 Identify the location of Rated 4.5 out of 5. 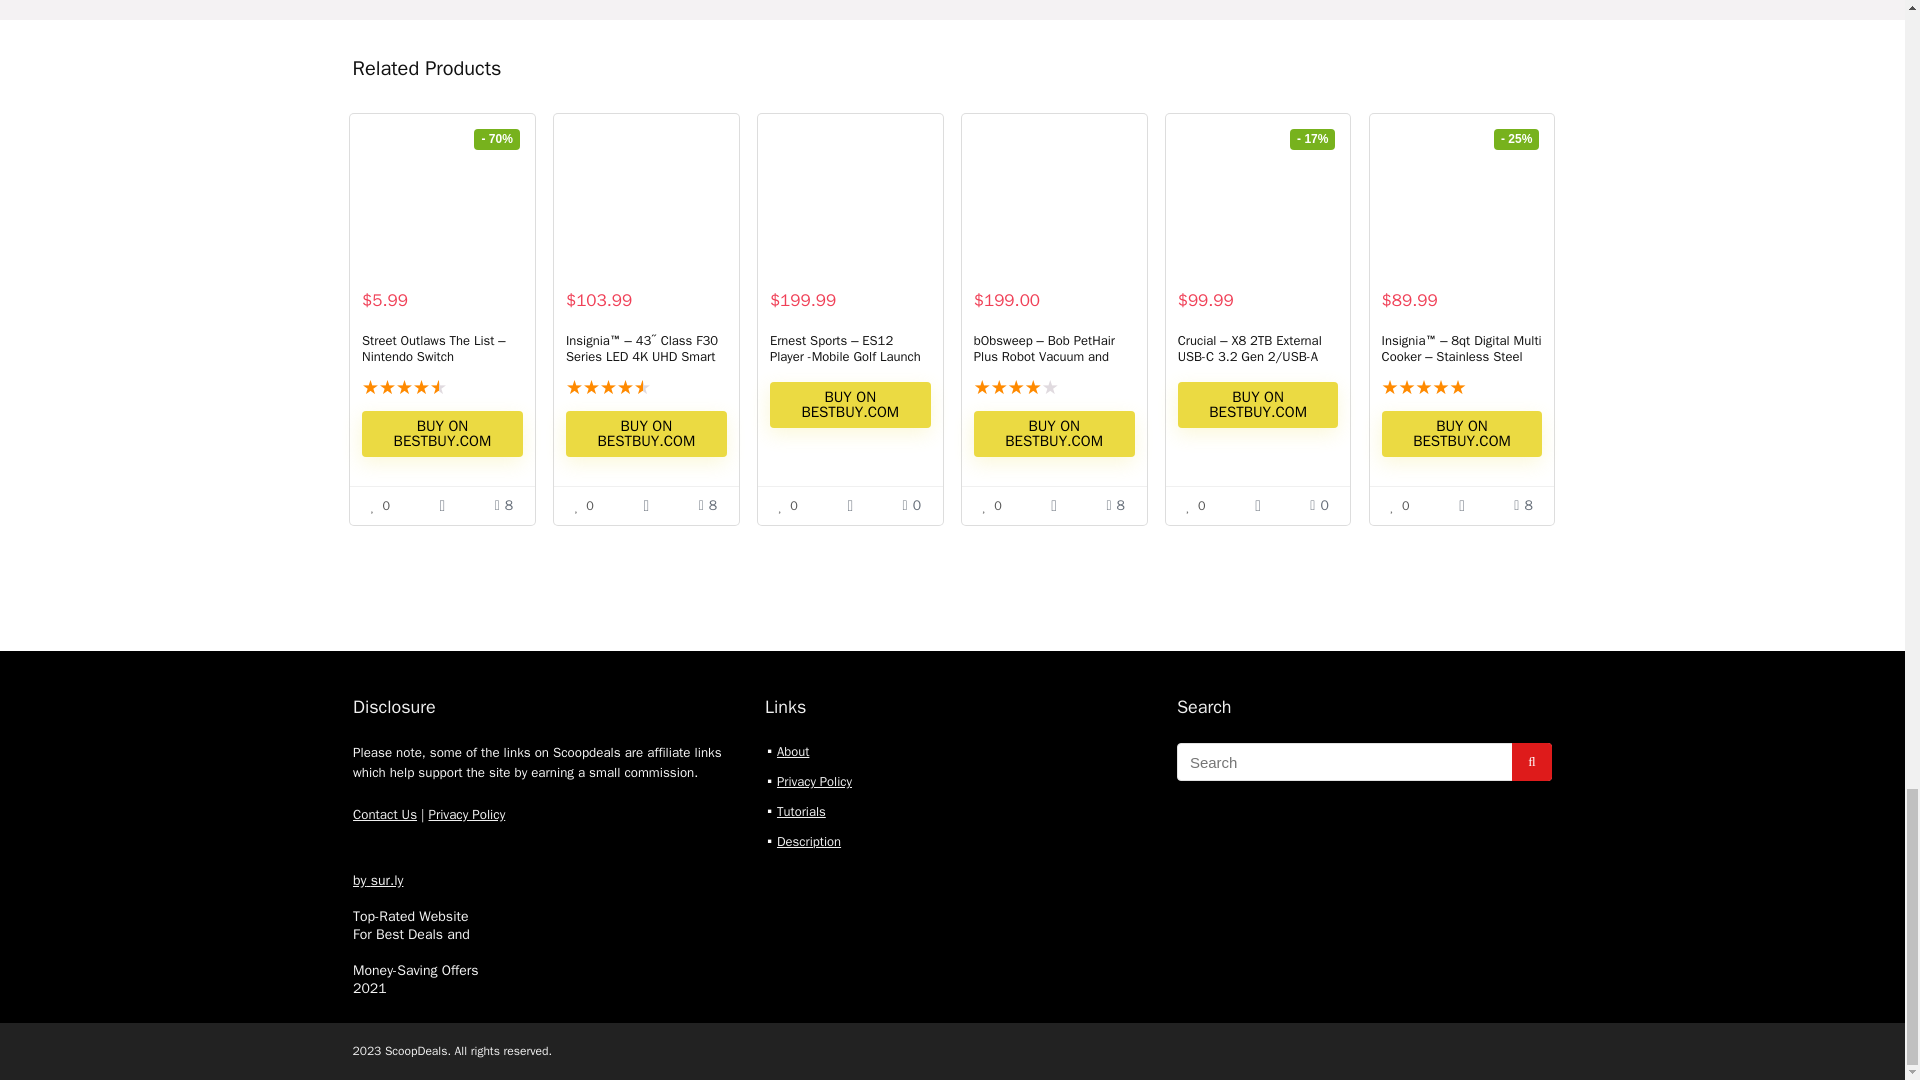
(442, 386).